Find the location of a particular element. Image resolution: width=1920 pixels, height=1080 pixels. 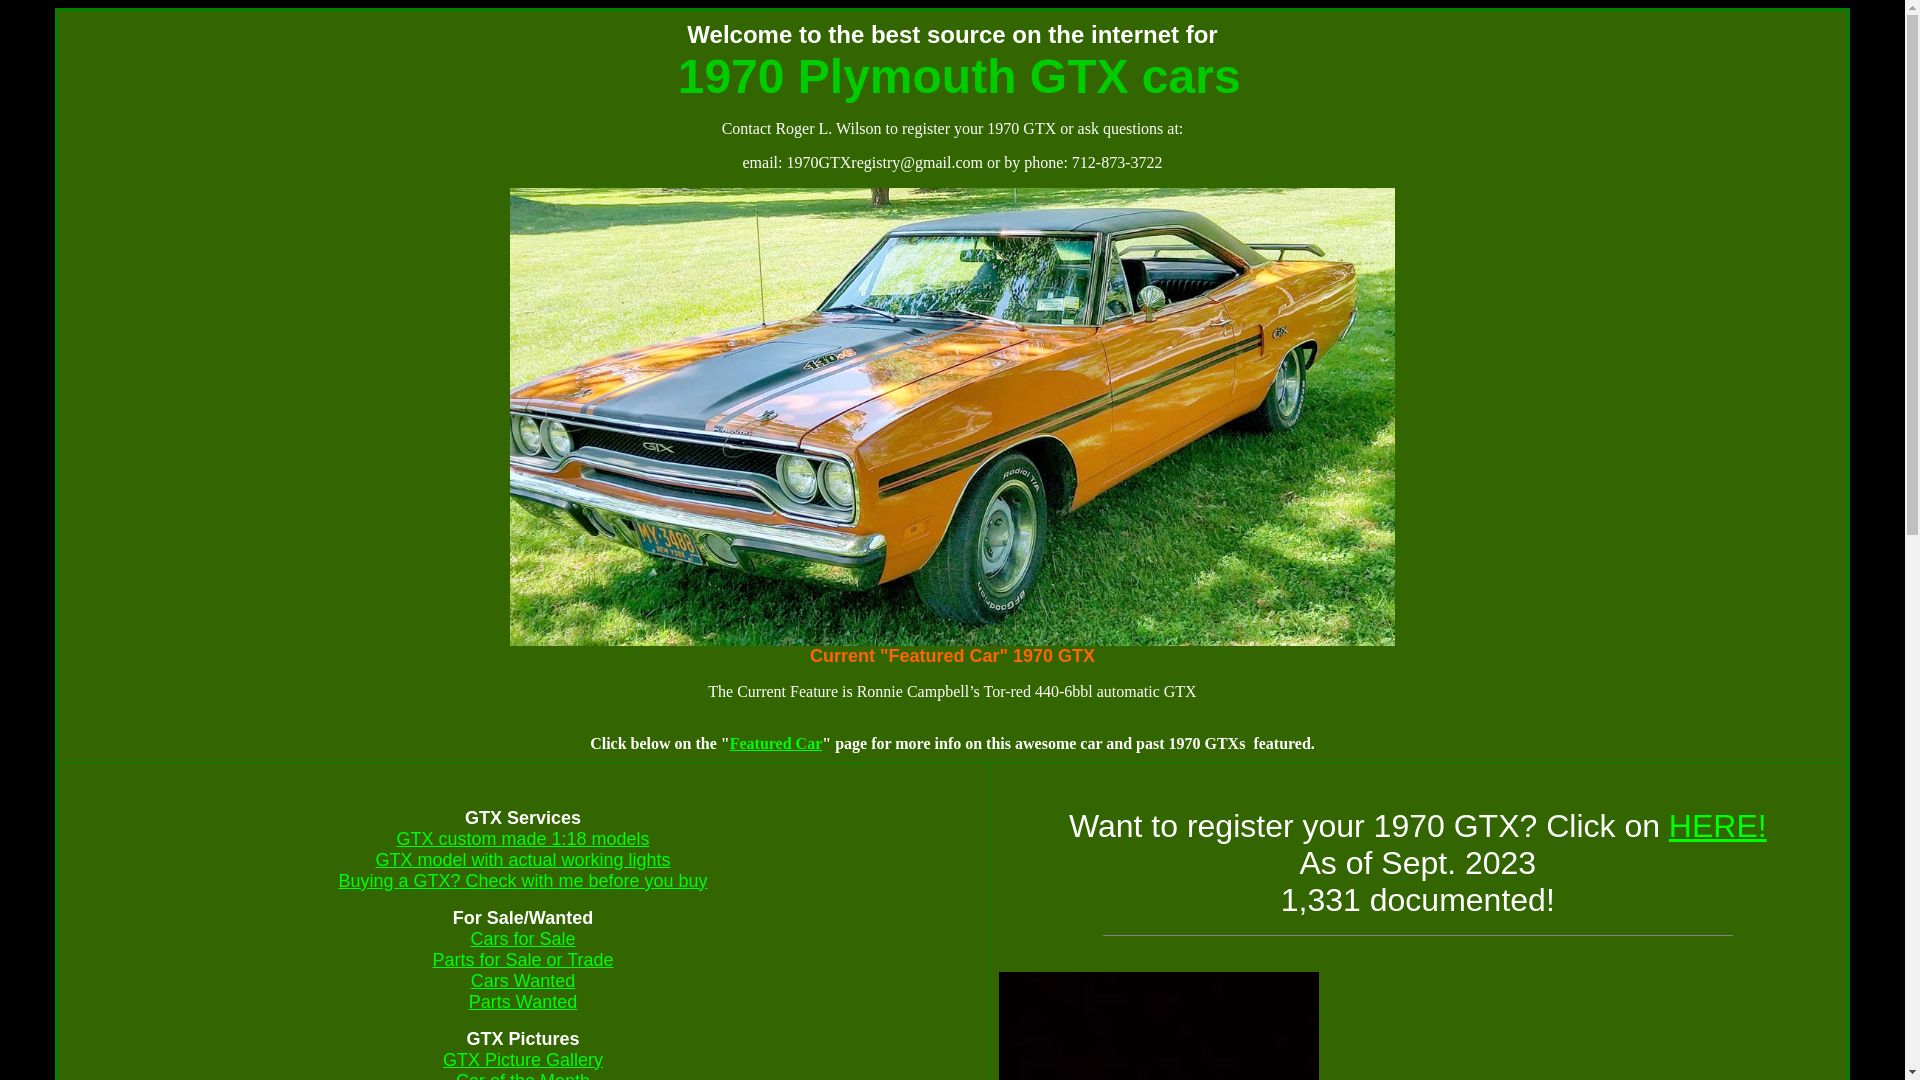

Buying a GTX? Check with me before you buy is located at coordinates (522, 881).